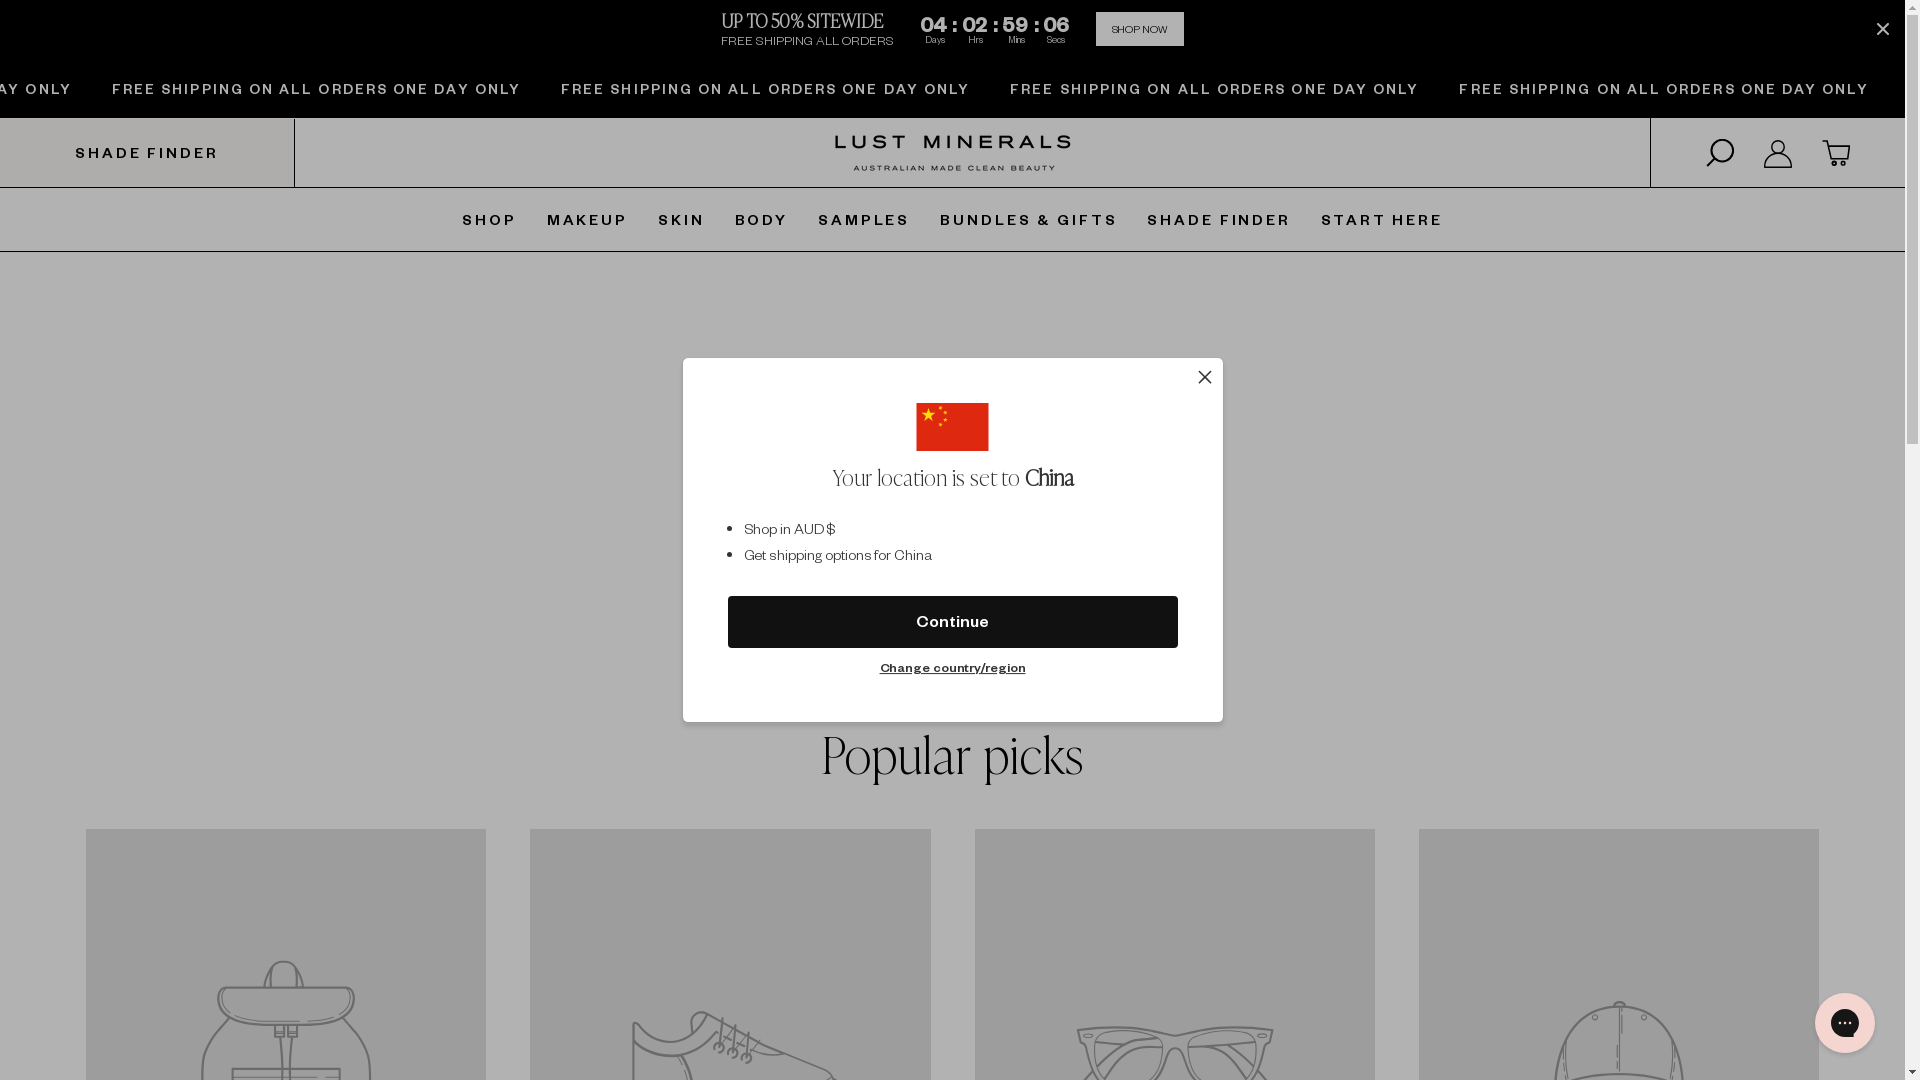 The height and width of the screenshot is (1080, 1920). I want to click on Continue shopping, so click(952, 515).